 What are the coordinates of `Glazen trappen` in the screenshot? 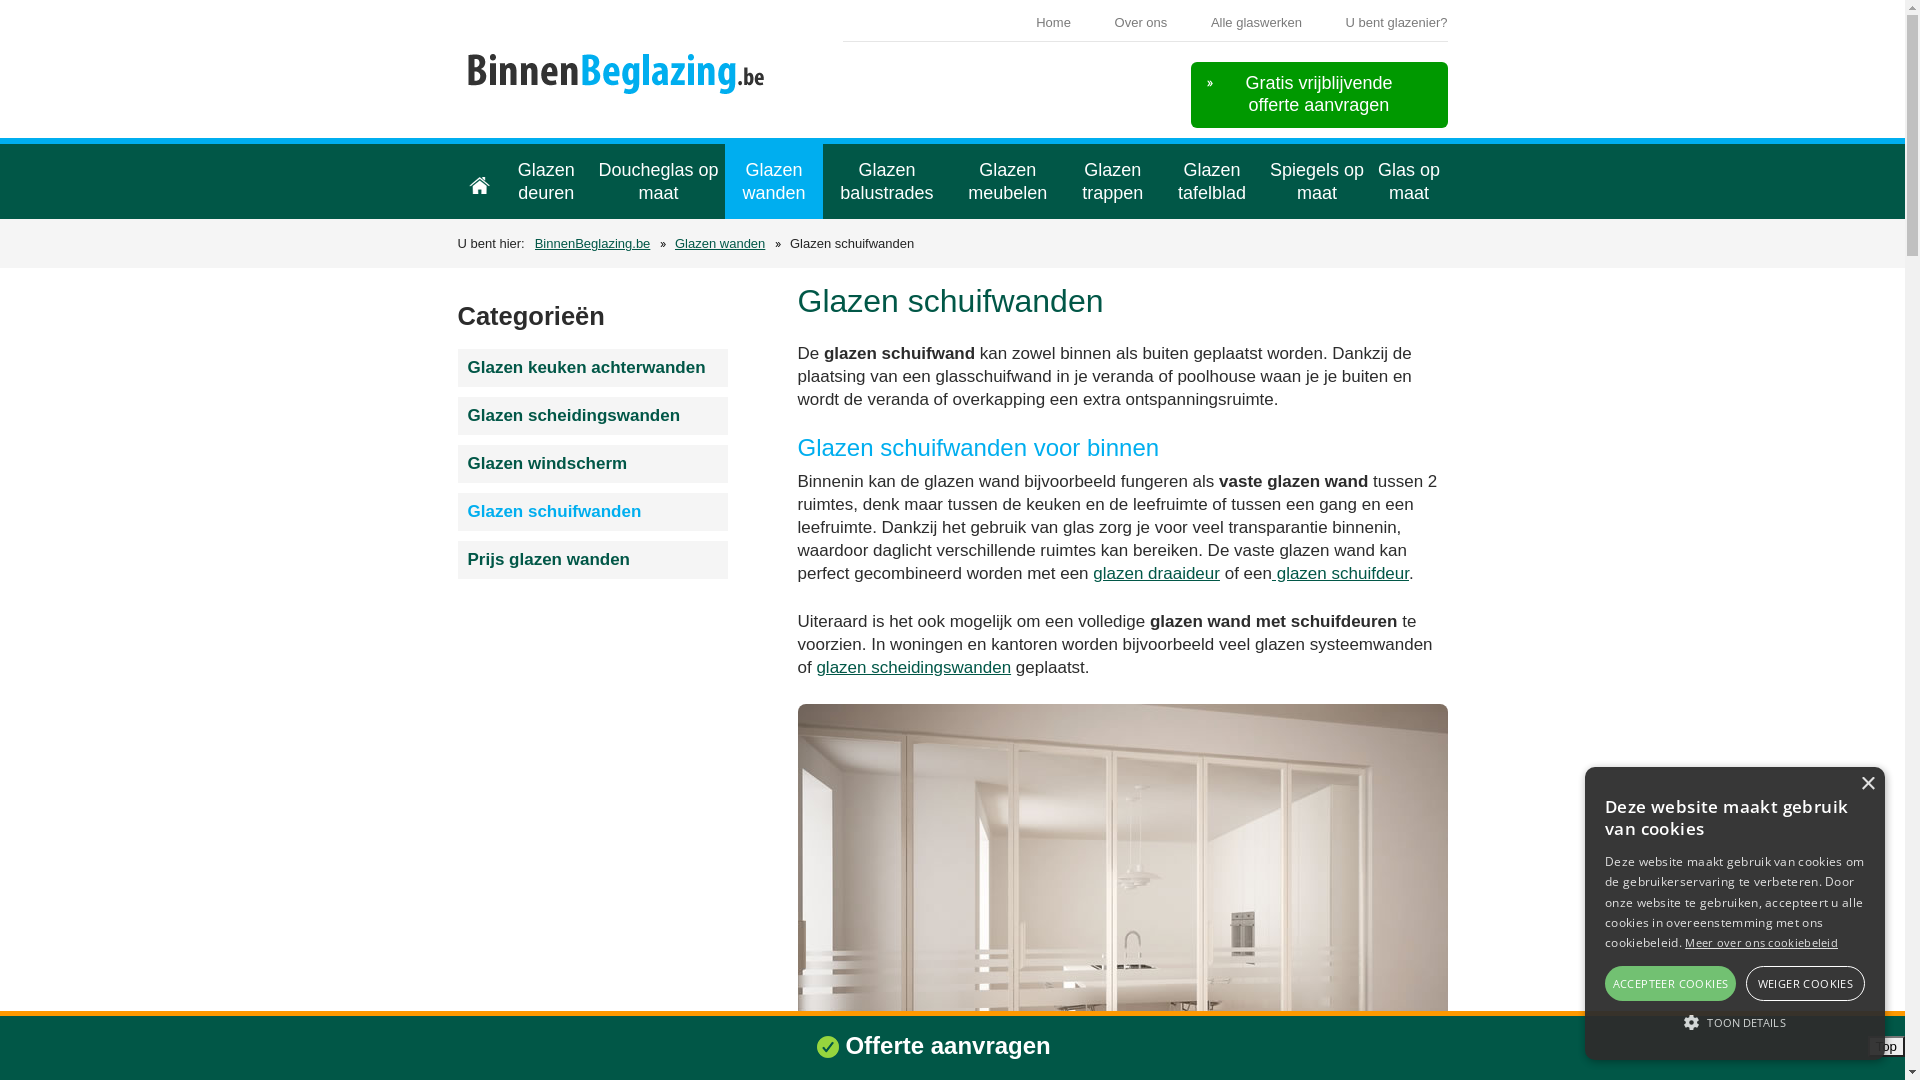 It's located at (1113, 182).